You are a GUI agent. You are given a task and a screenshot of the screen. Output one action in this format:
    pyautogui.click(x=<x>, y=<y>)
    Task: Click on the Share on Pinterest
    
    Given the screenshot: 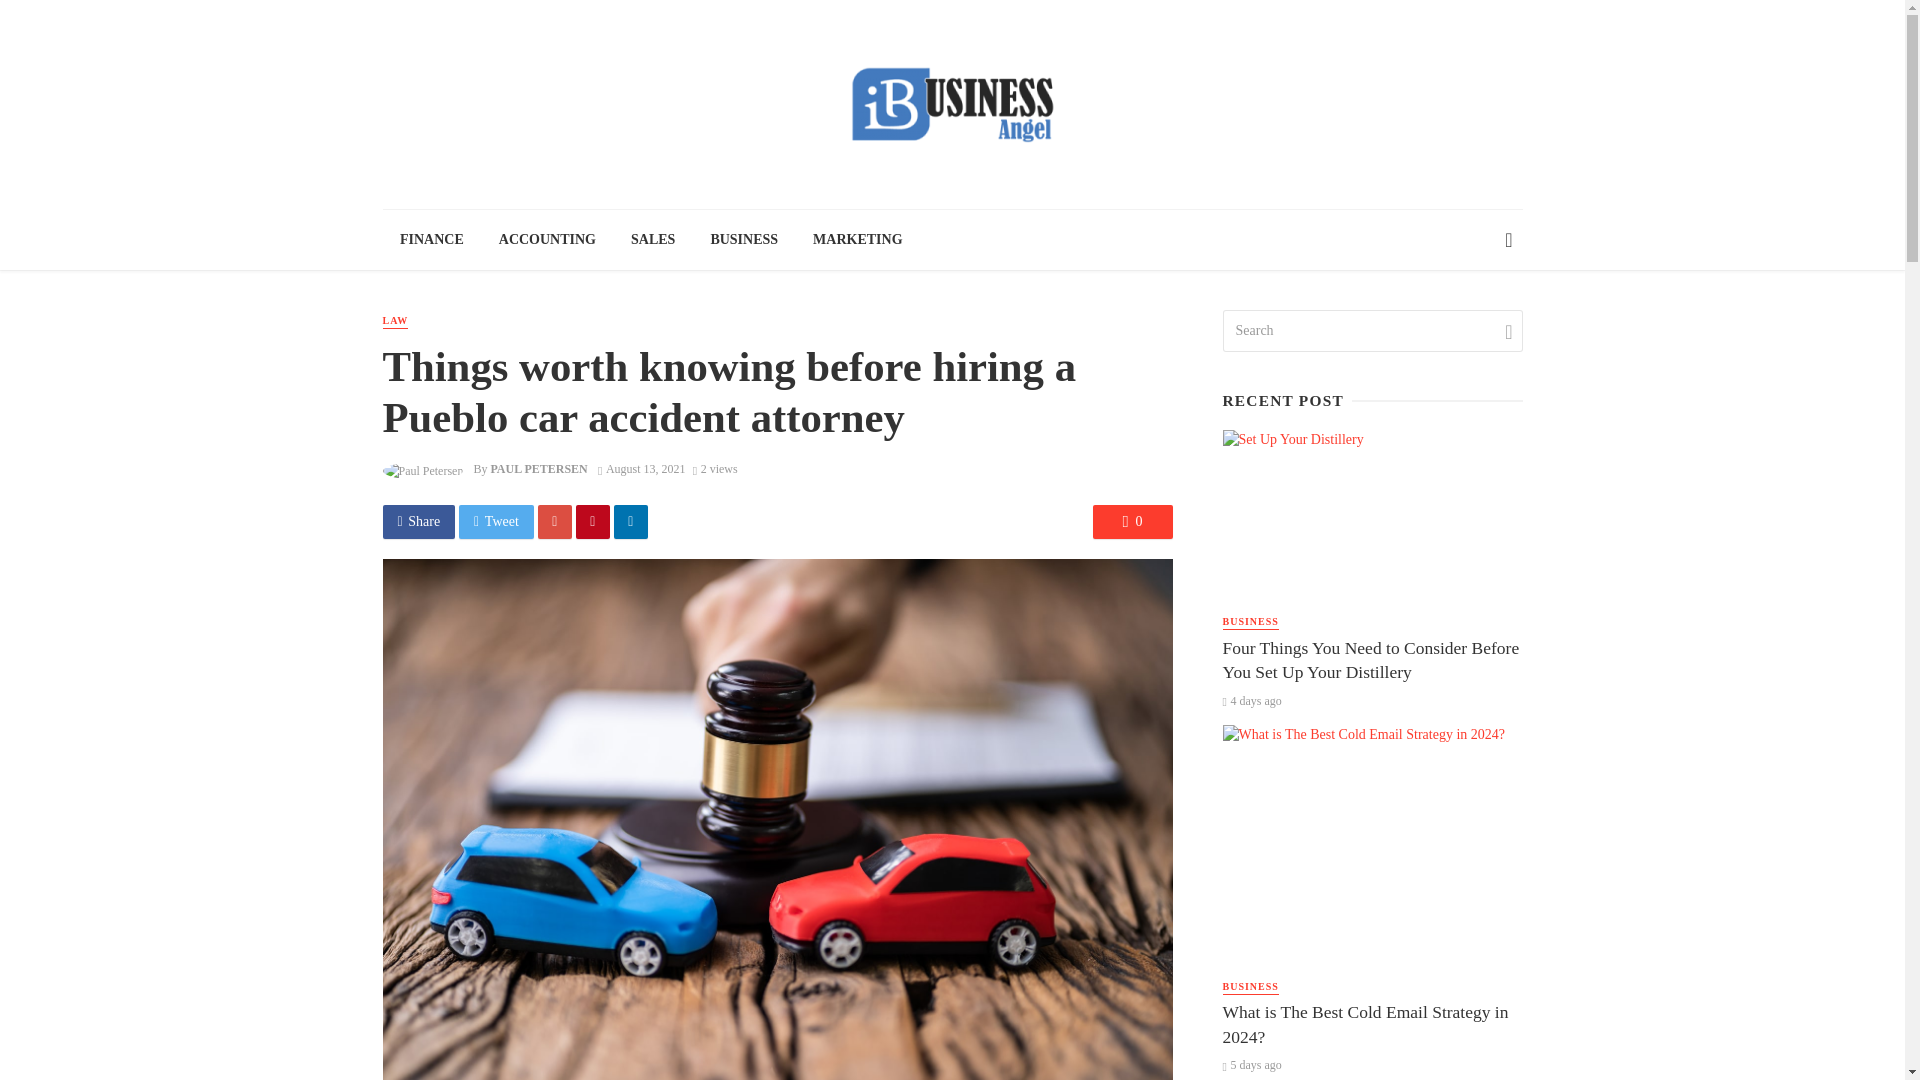 What is the action you would take?
    pyautogui.click(x=593, y=522)
    